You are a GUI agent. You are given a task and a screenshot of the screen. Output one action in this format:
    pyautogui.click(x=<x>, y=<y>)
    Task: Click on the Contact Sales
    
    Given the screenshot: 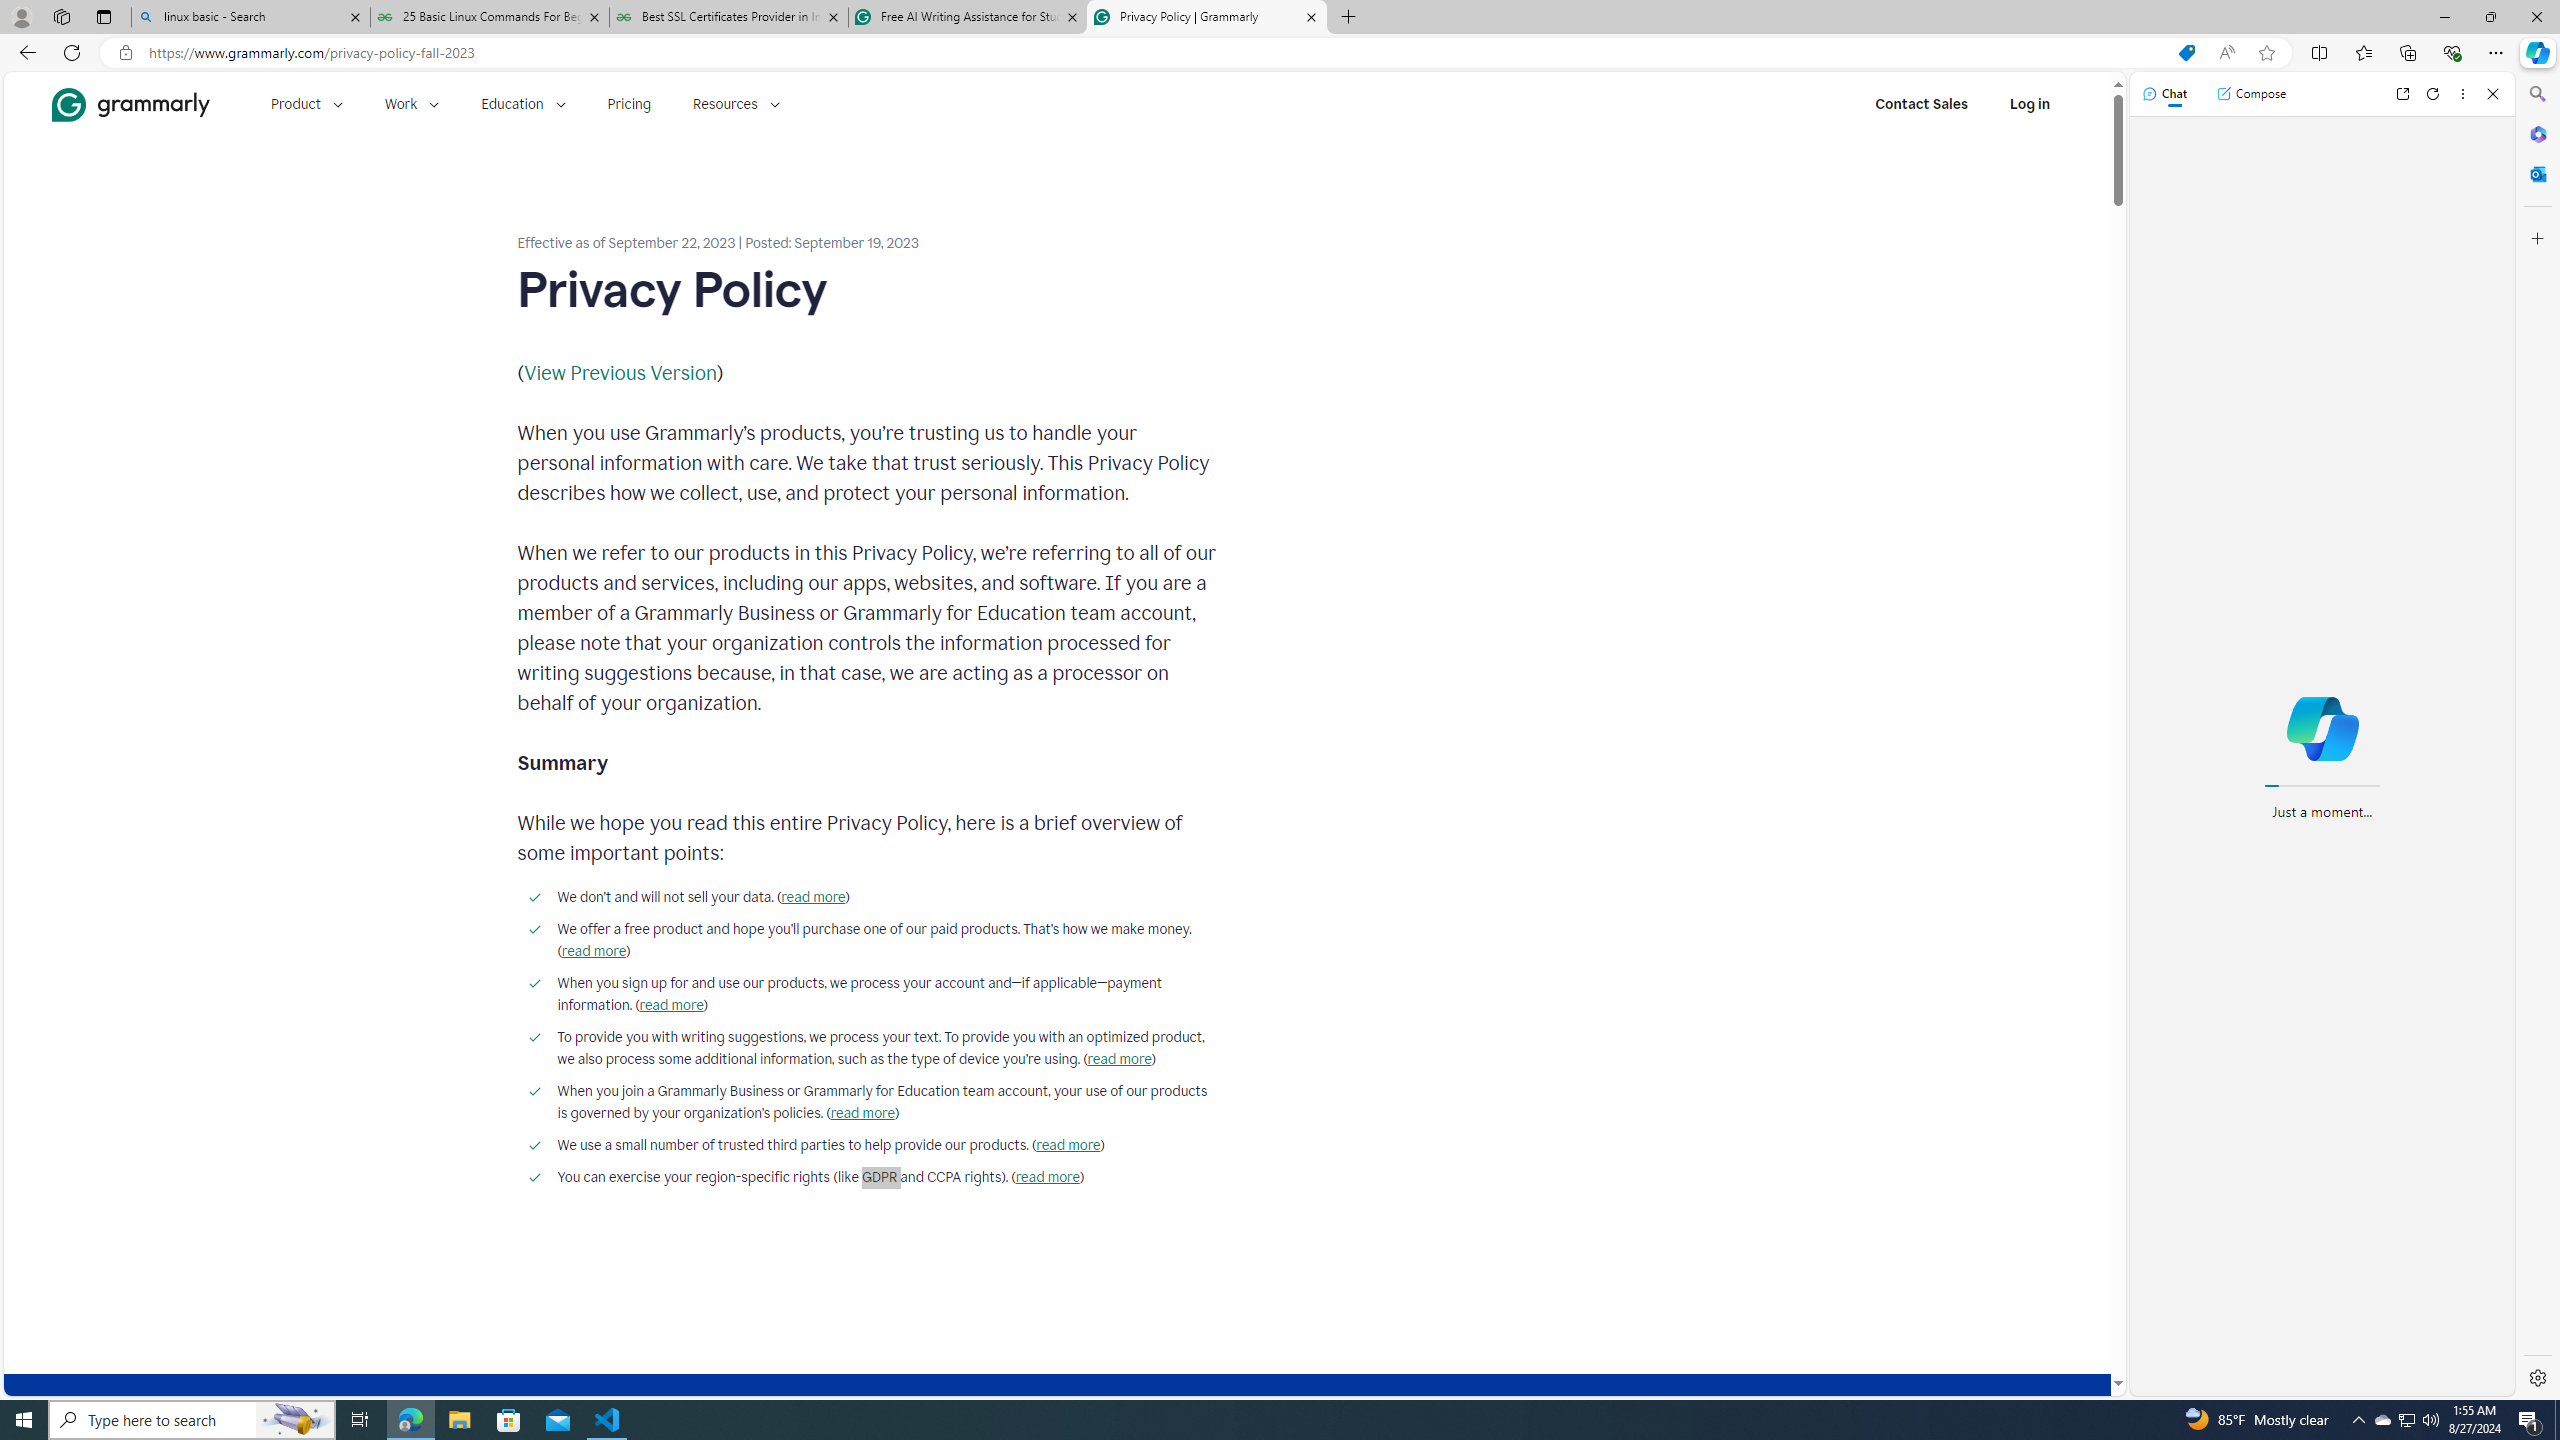 What is the action you would take?
    pyautogui.click(x=1921, y=104)
    